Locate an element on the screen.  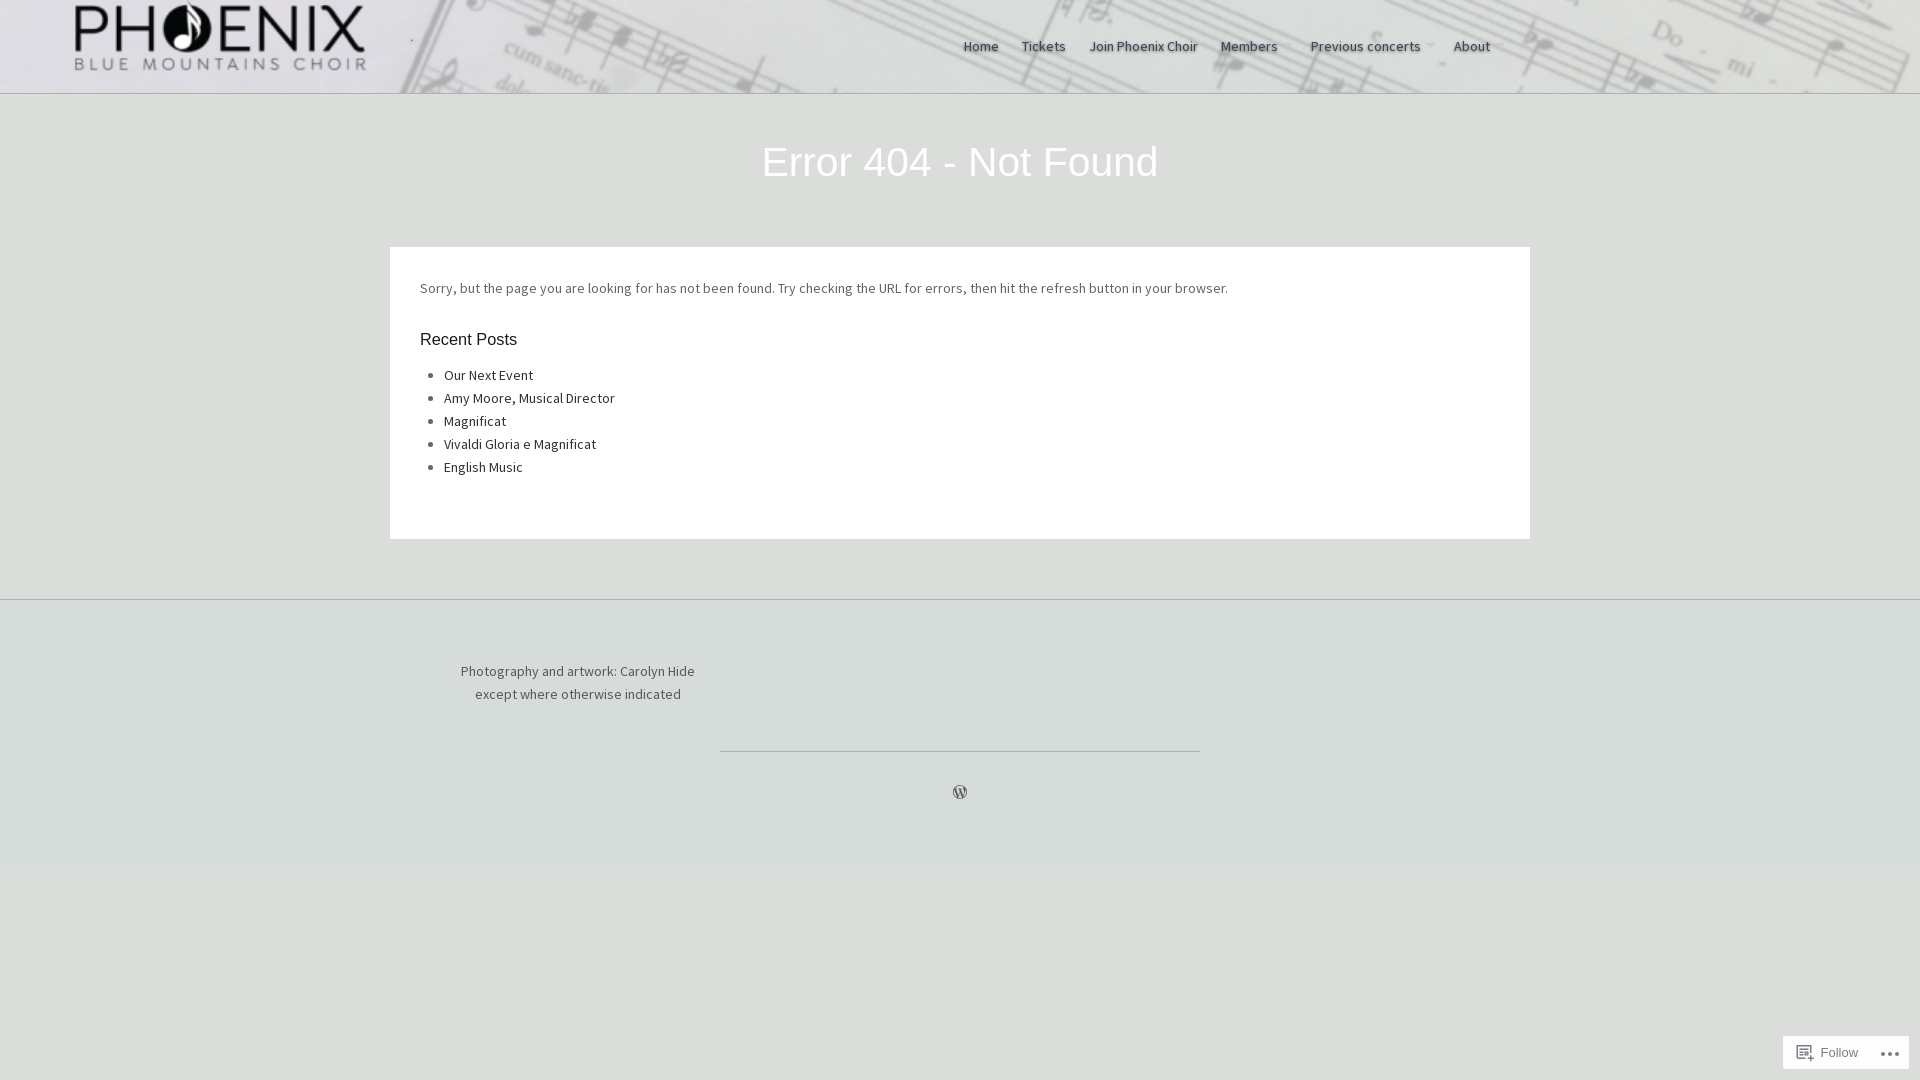
Our Next Event is located at coordinates (488, 375).